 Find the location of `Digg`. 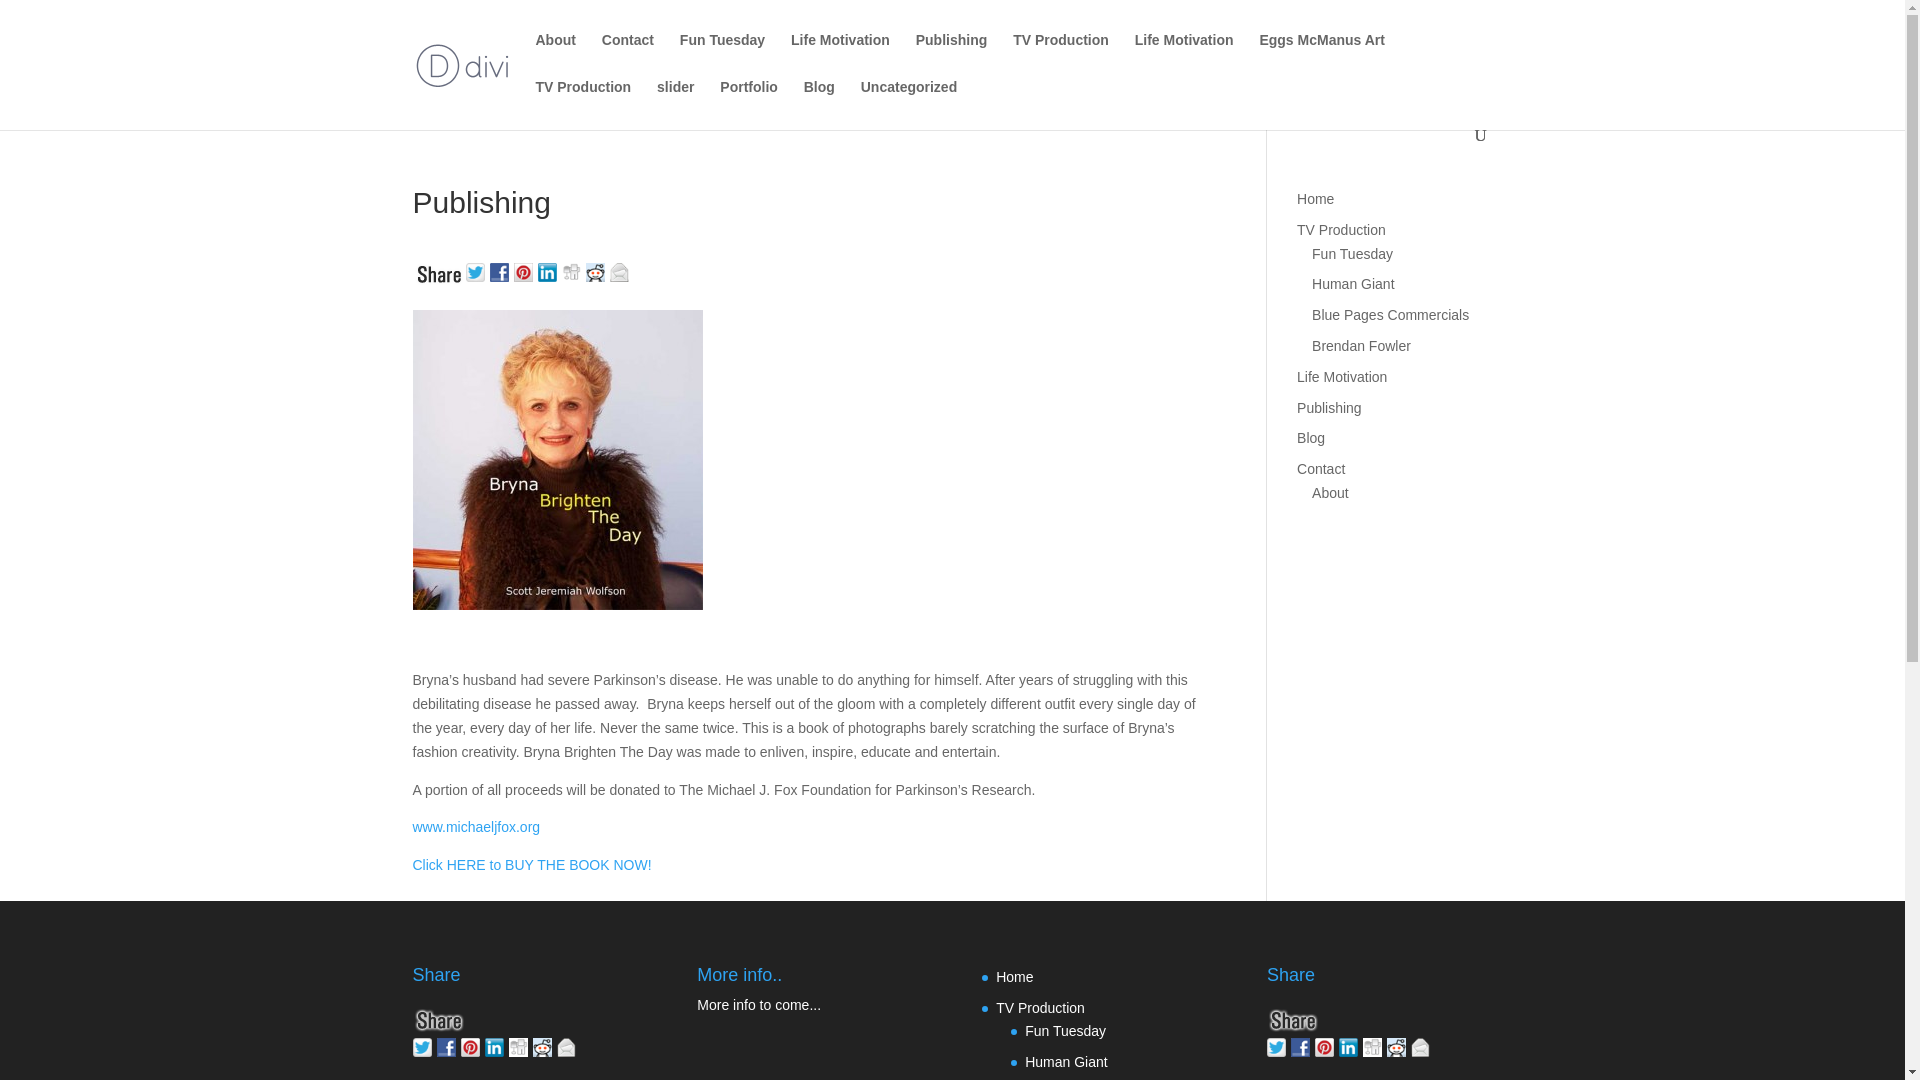

Digg is located at coordinates (574, 270).